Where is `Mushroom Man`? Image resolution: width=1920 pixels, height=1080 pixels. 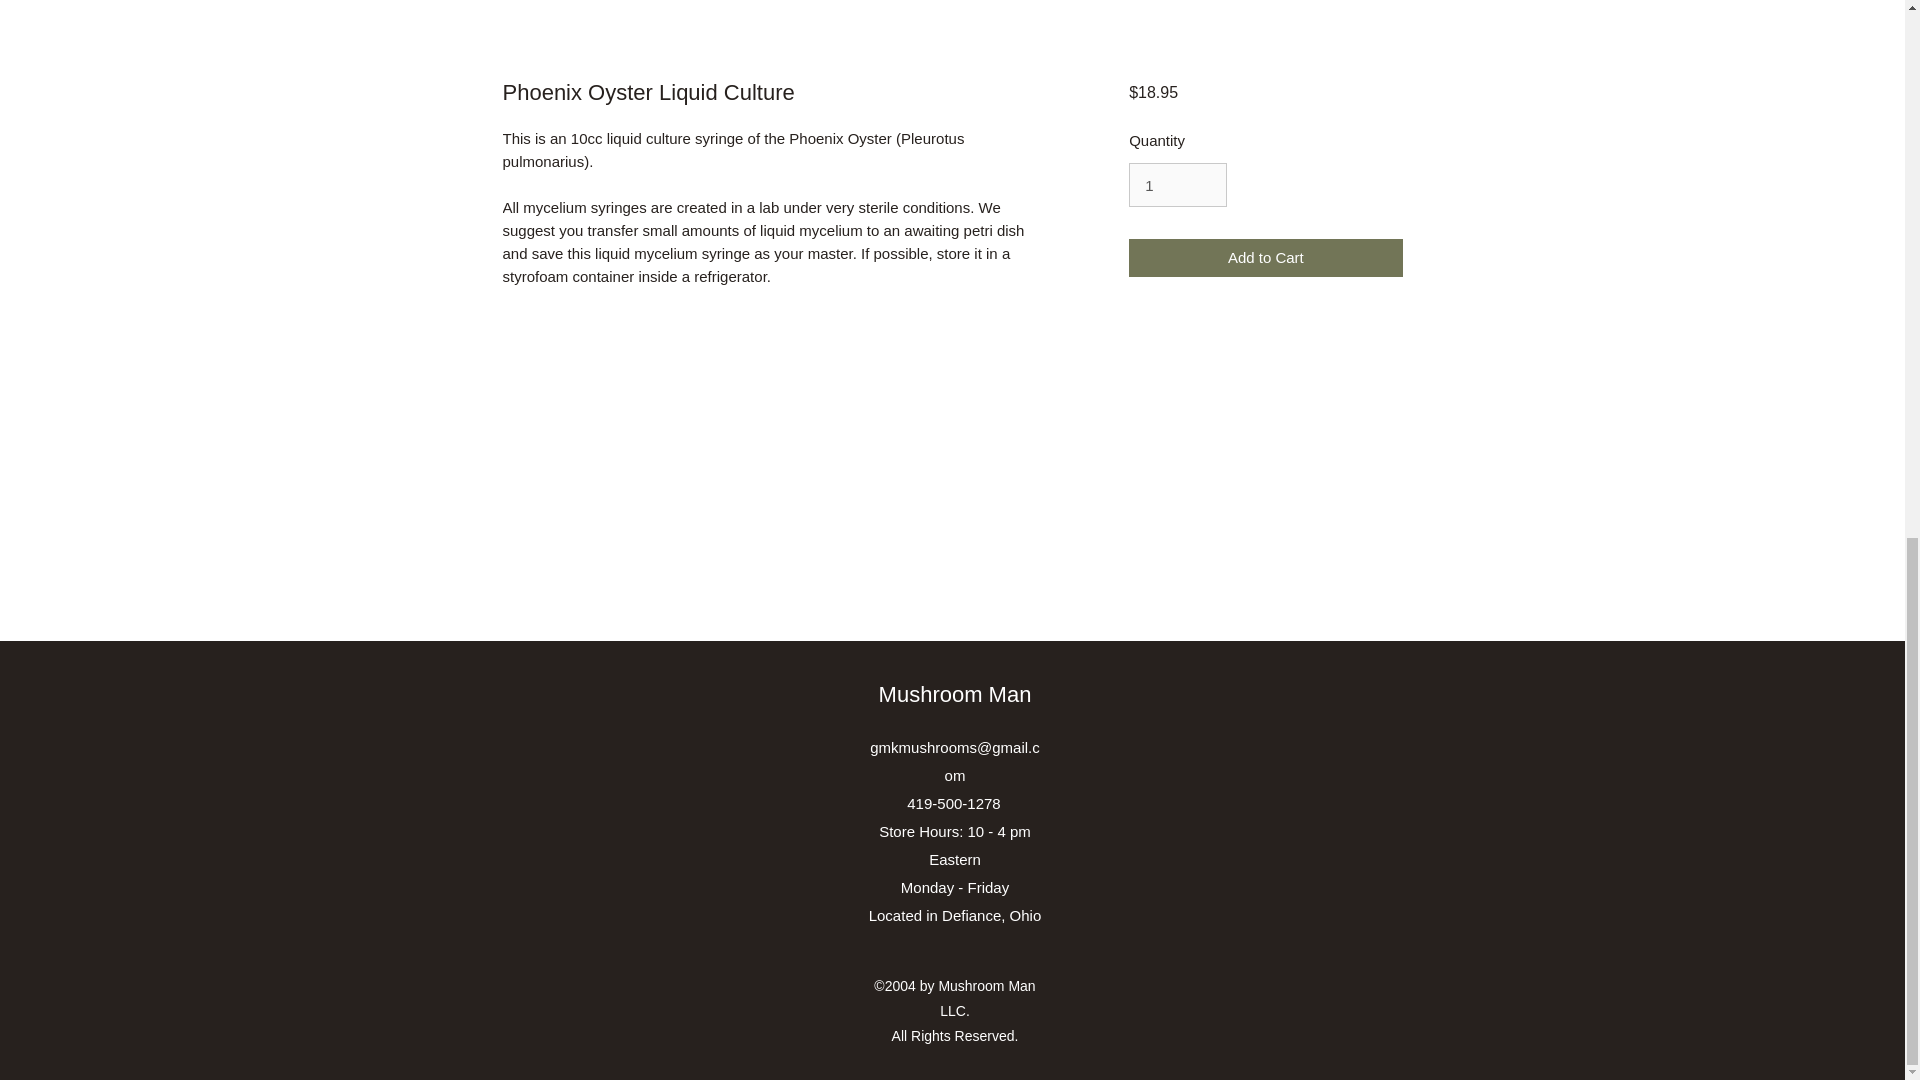 Mushroom Man is located at coordinates (956, 694).